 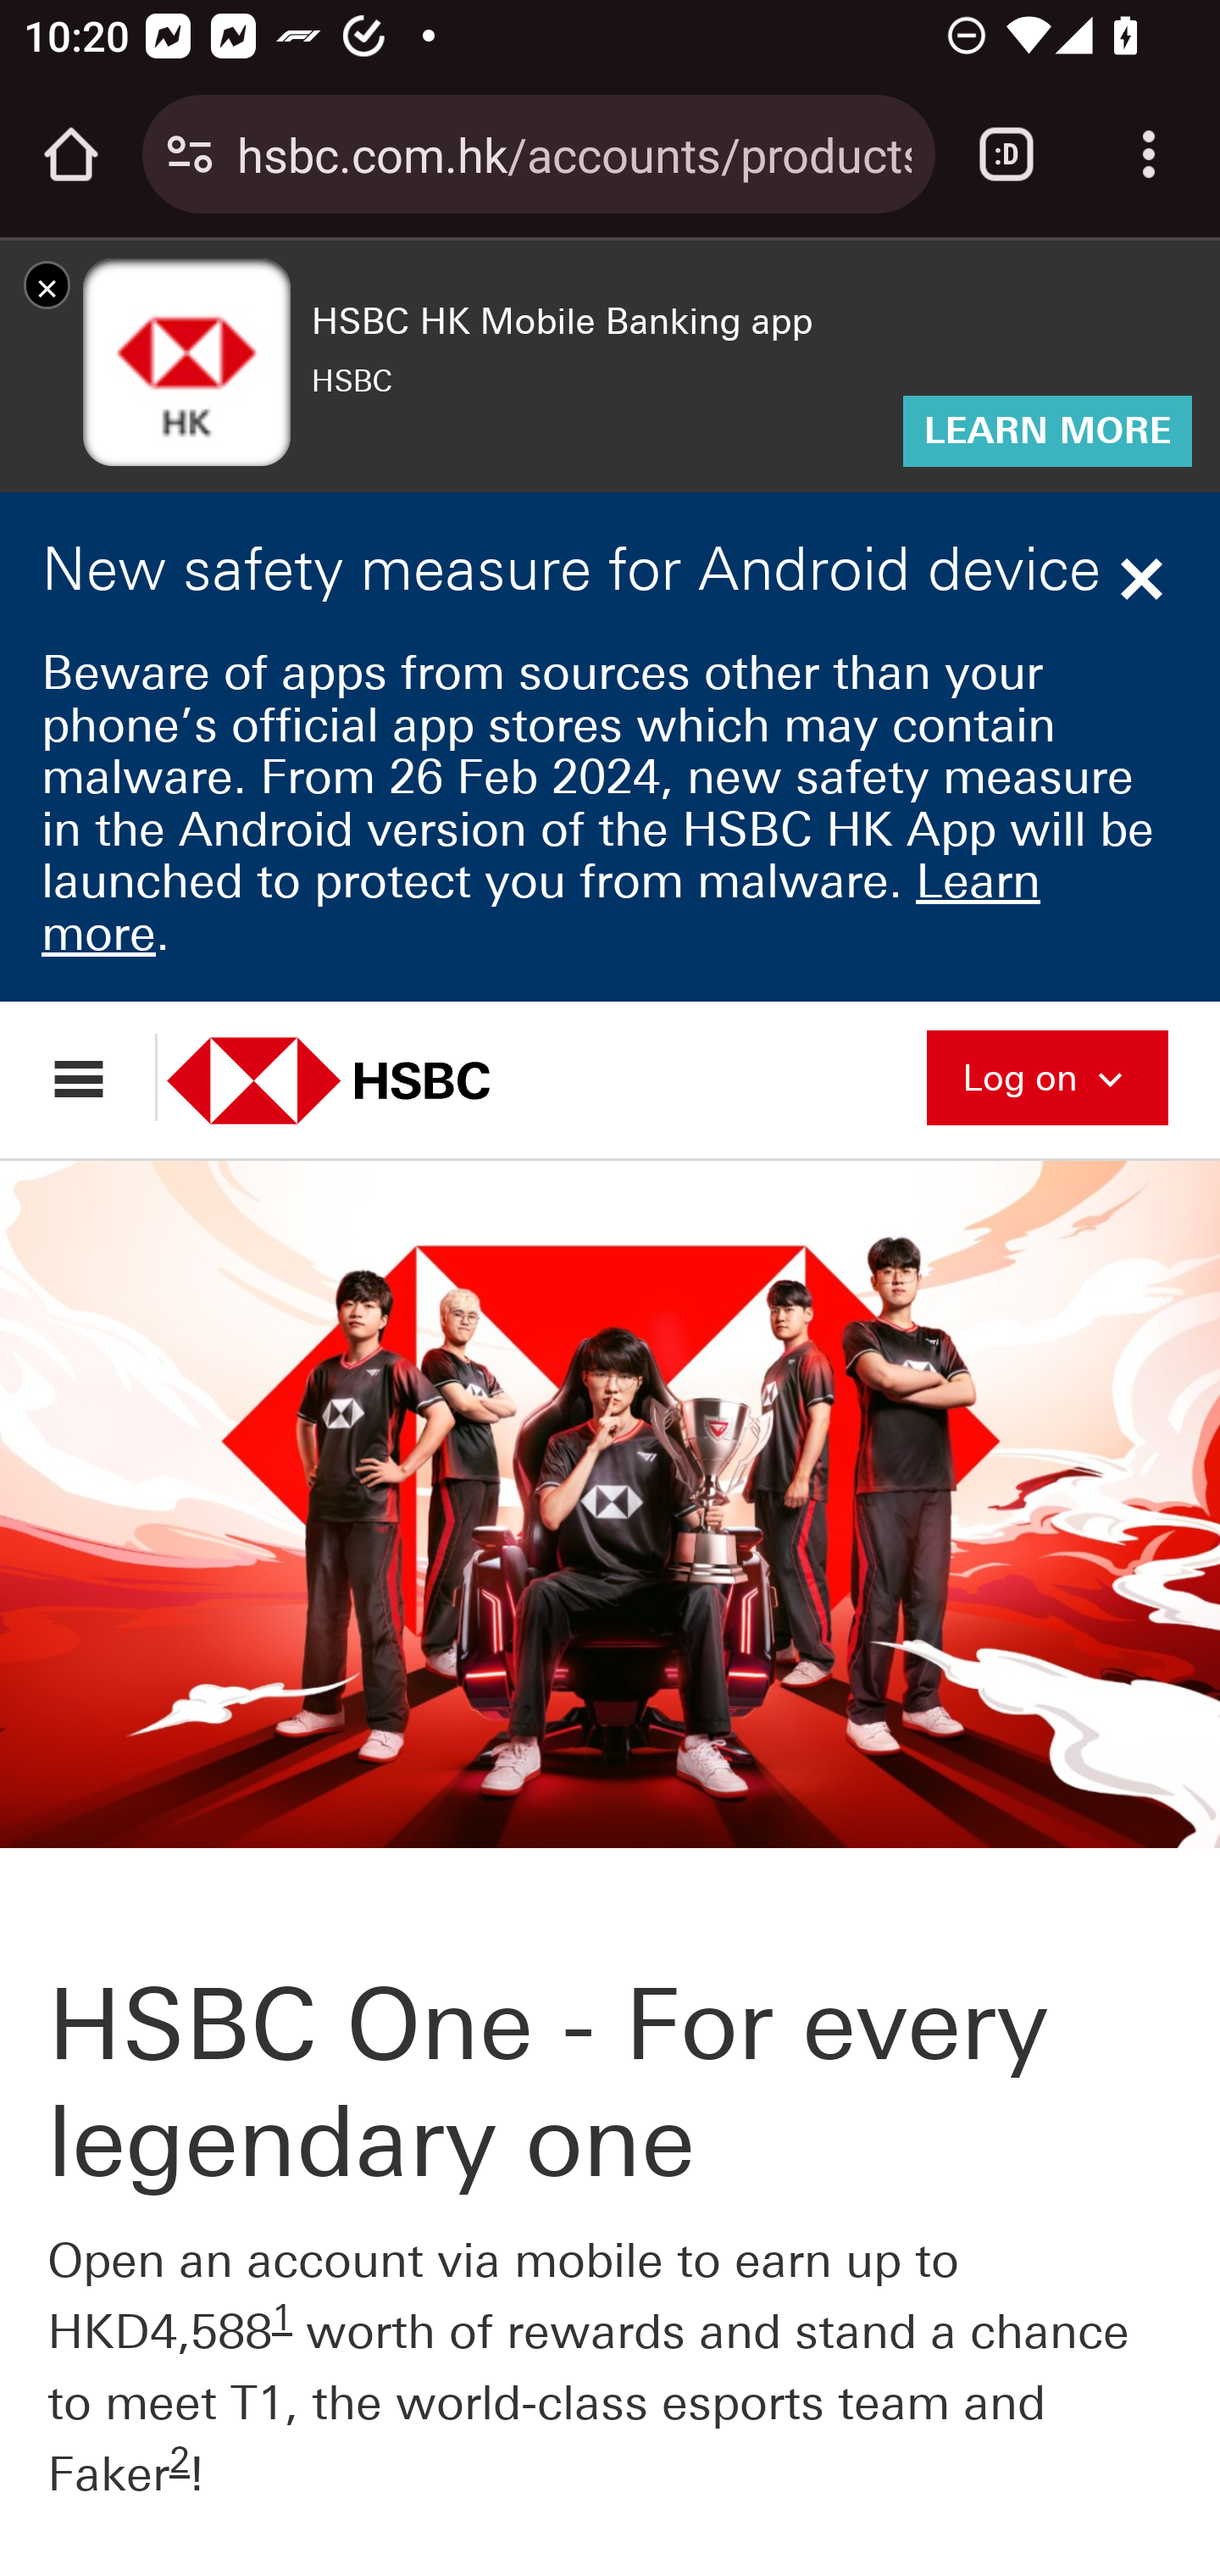 I want to click on HSBC Hong Kong Bank, so click(x=364, y=1081).